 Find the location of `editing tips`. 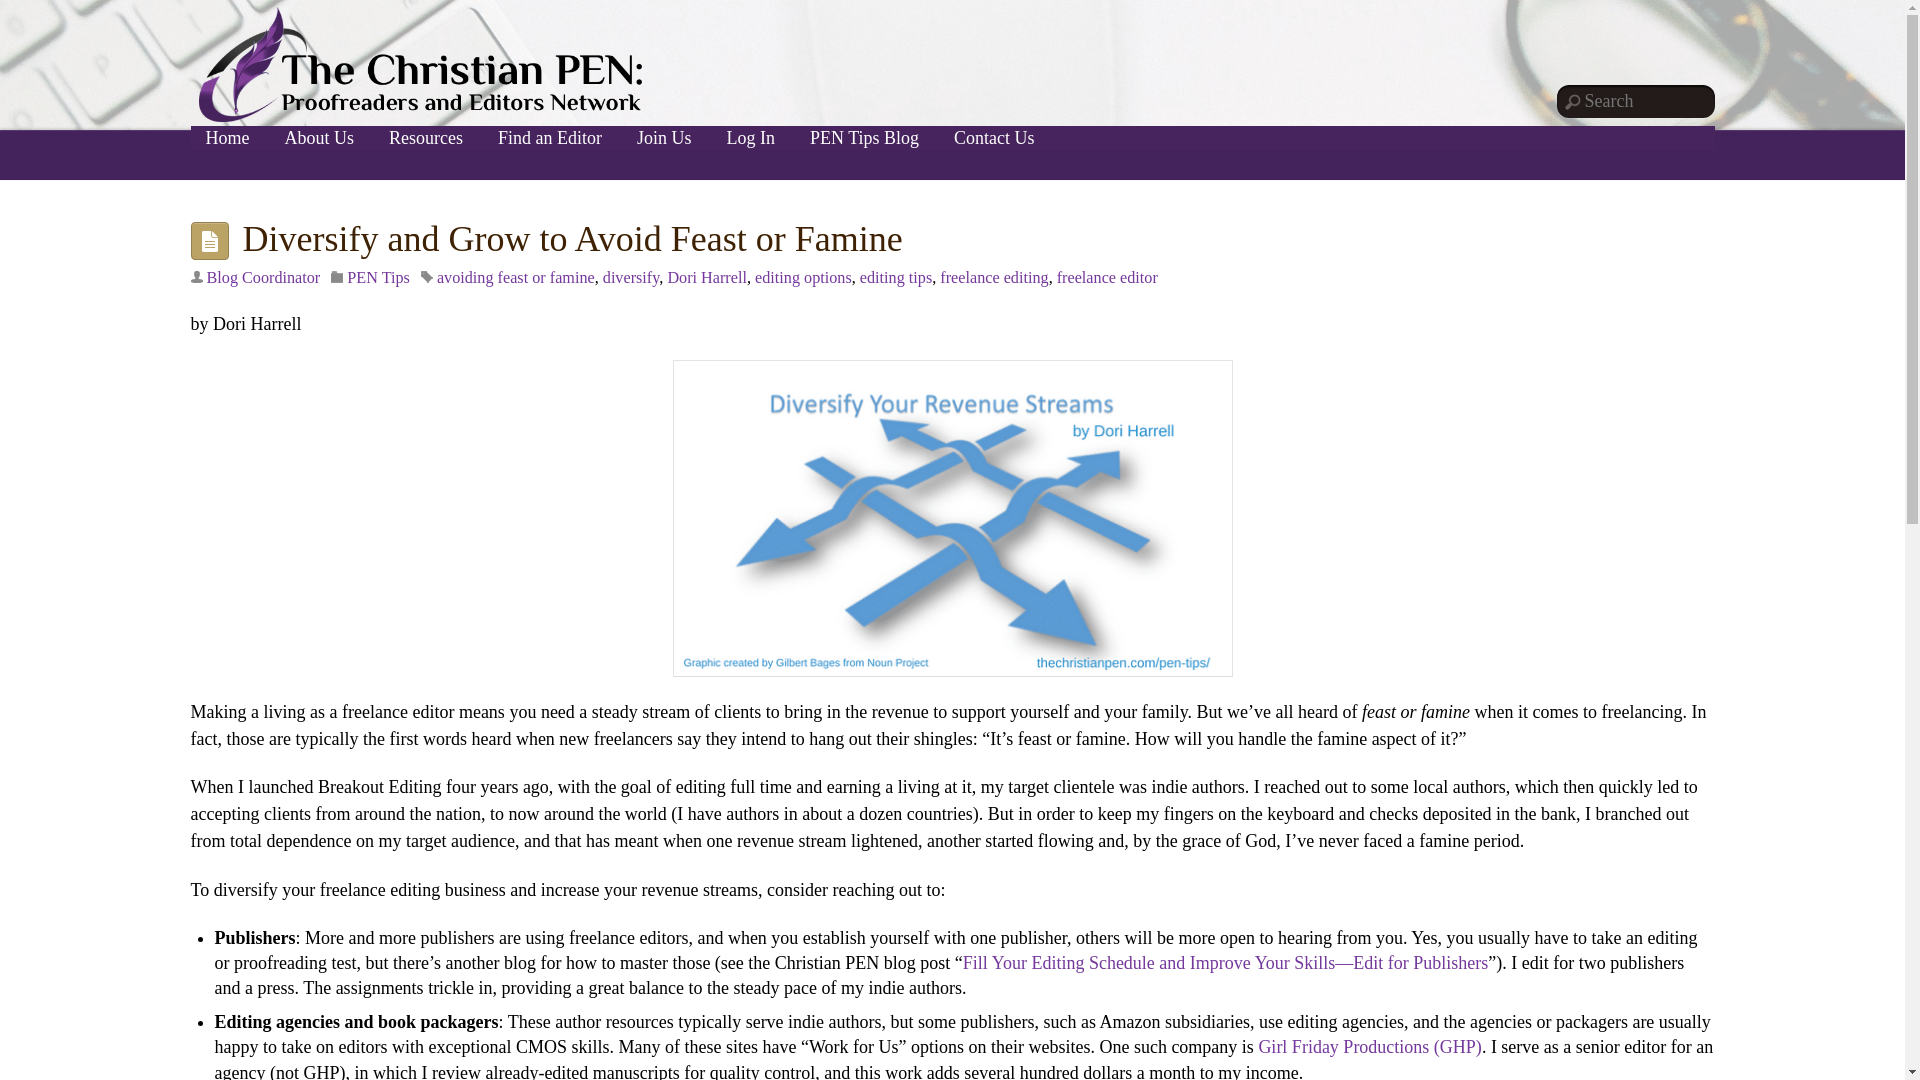

editing tips is located at coordinates (896, 278).